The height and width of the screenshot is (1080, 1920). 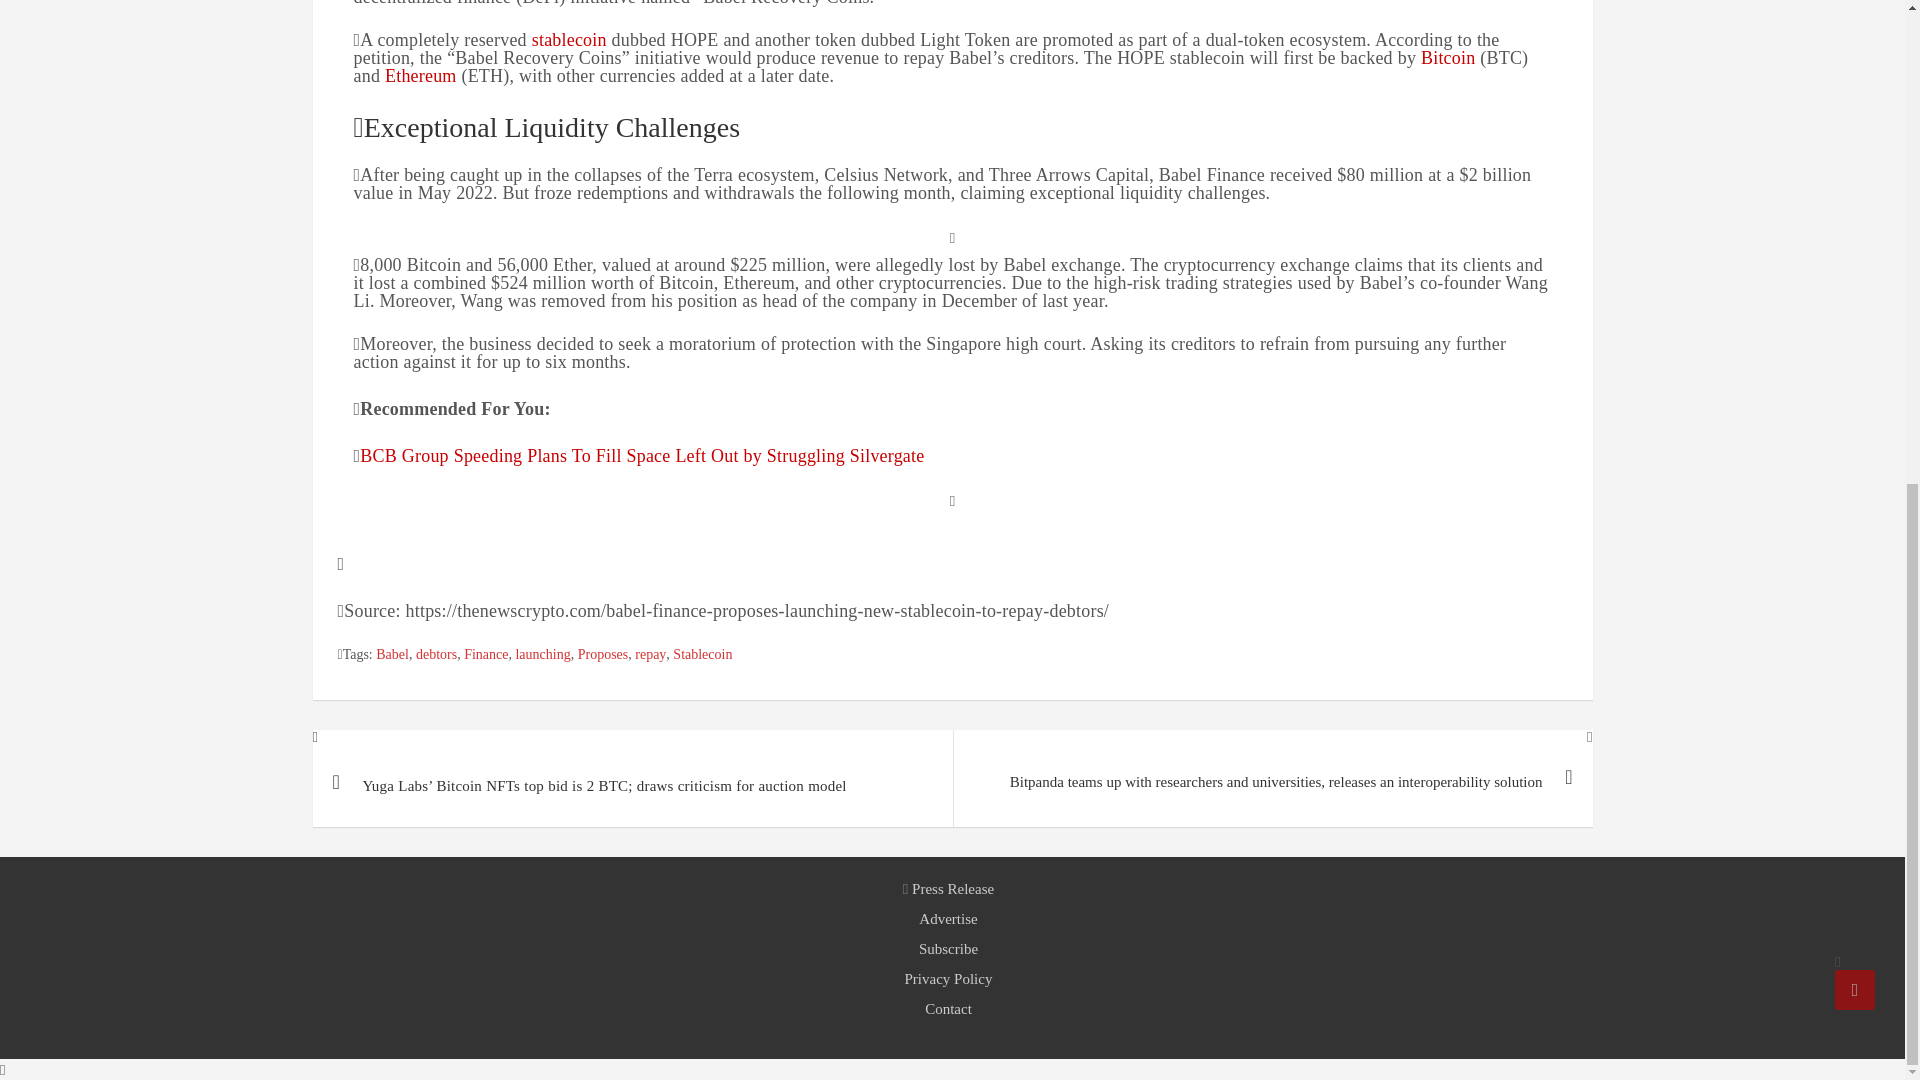 I want to click on repay, so click(x=650, y=655).